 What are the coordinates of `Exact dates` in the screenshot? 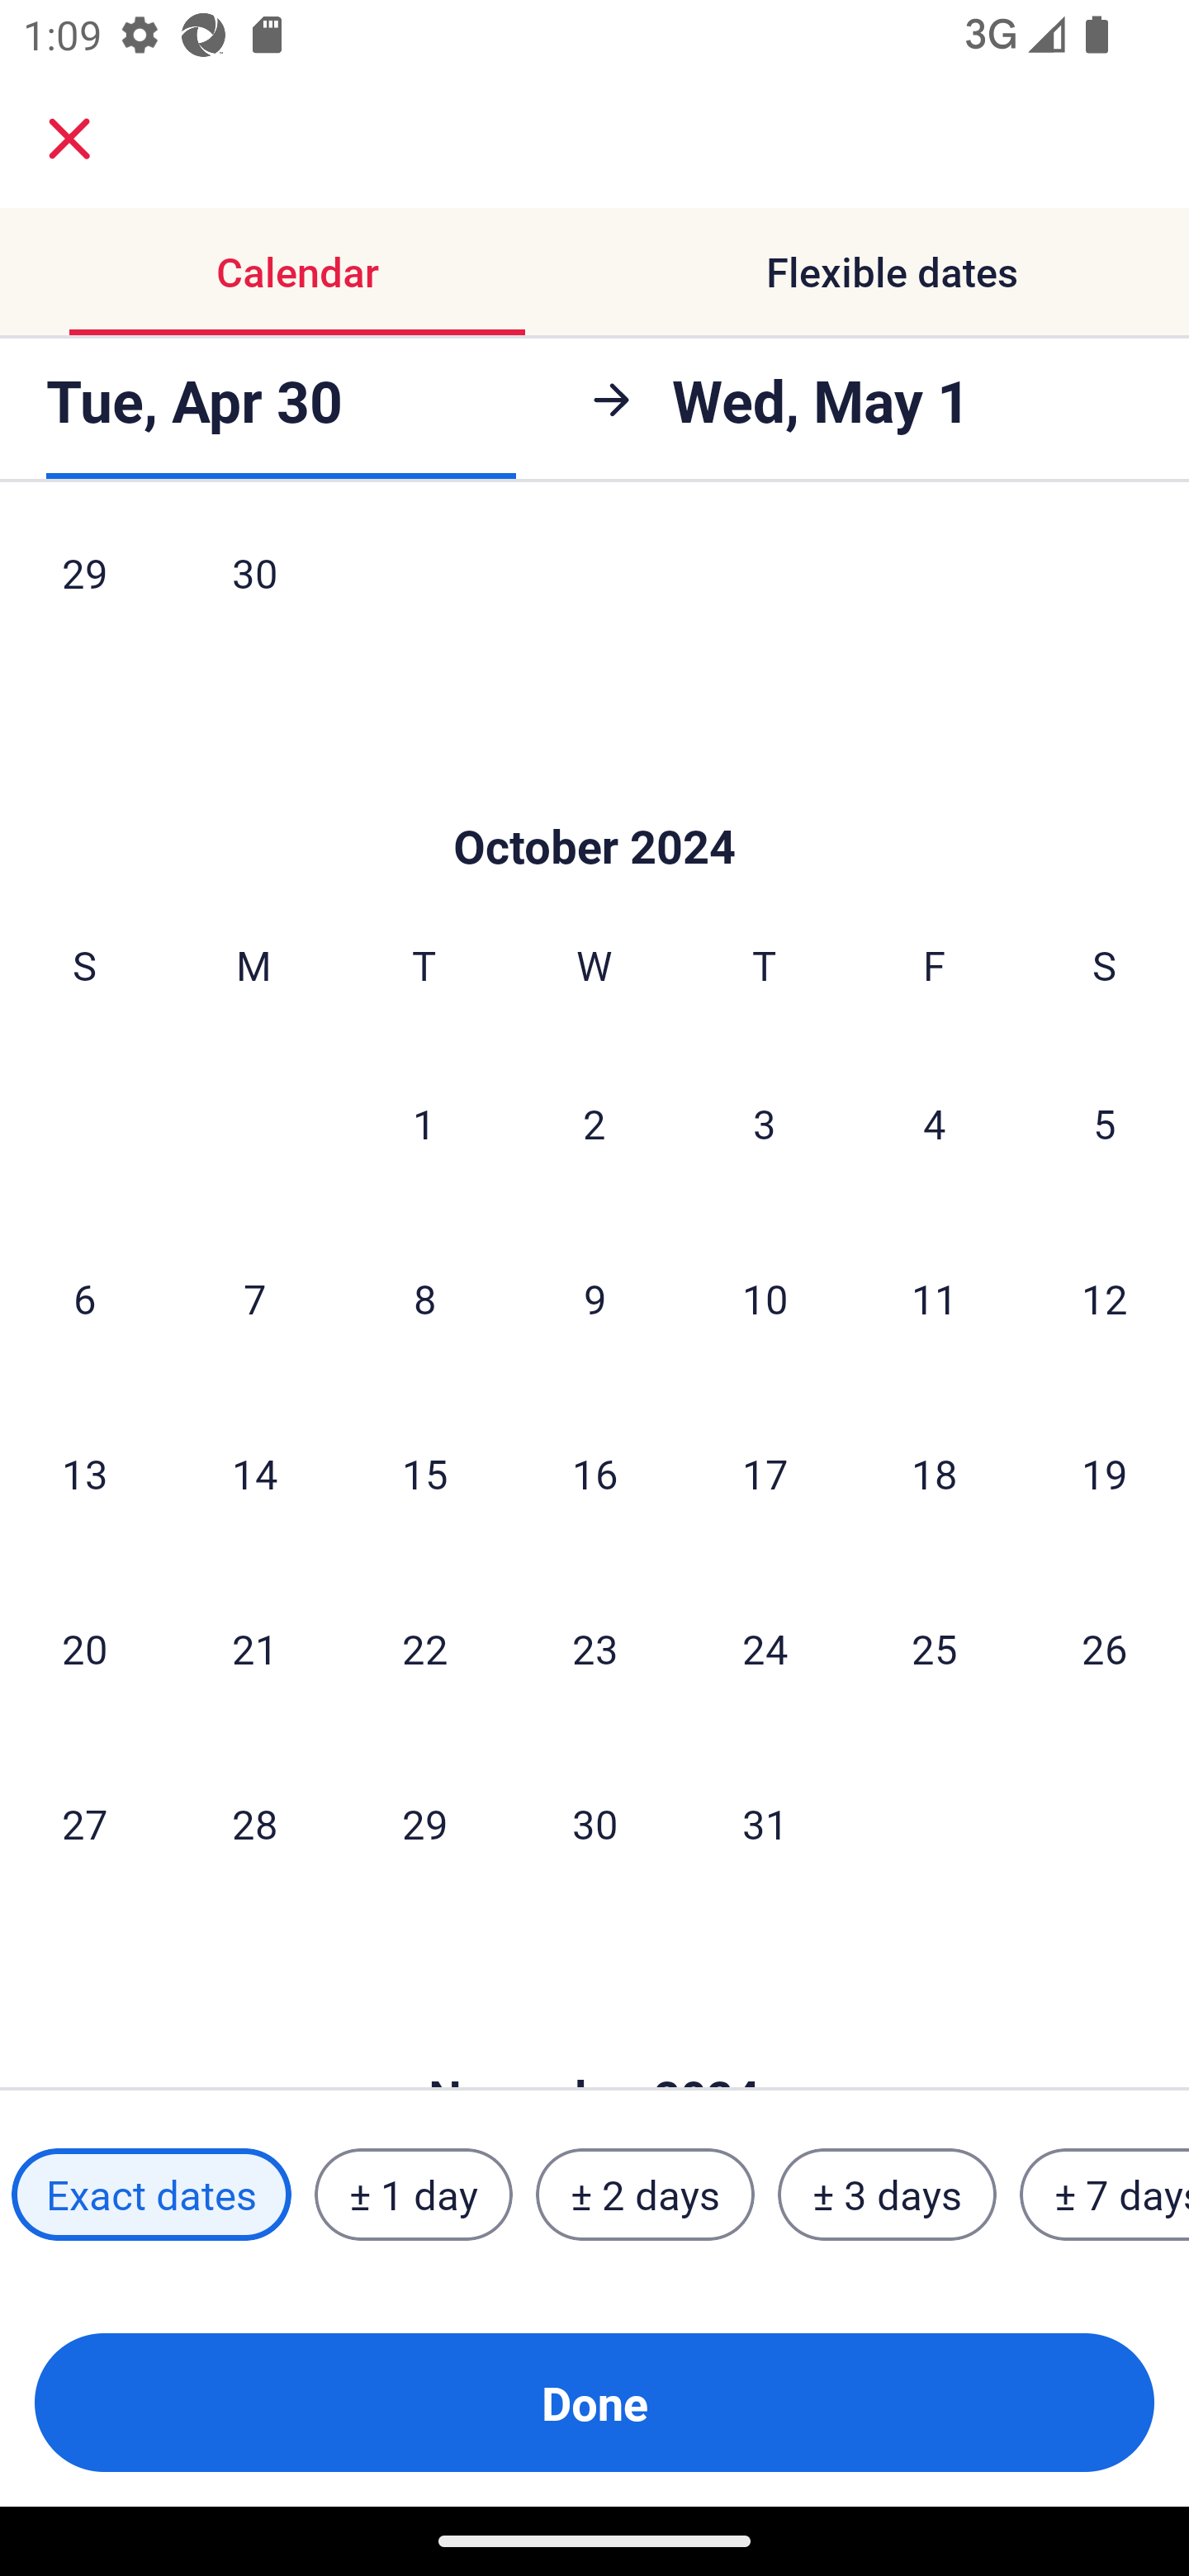 It's located at (151, 2195).